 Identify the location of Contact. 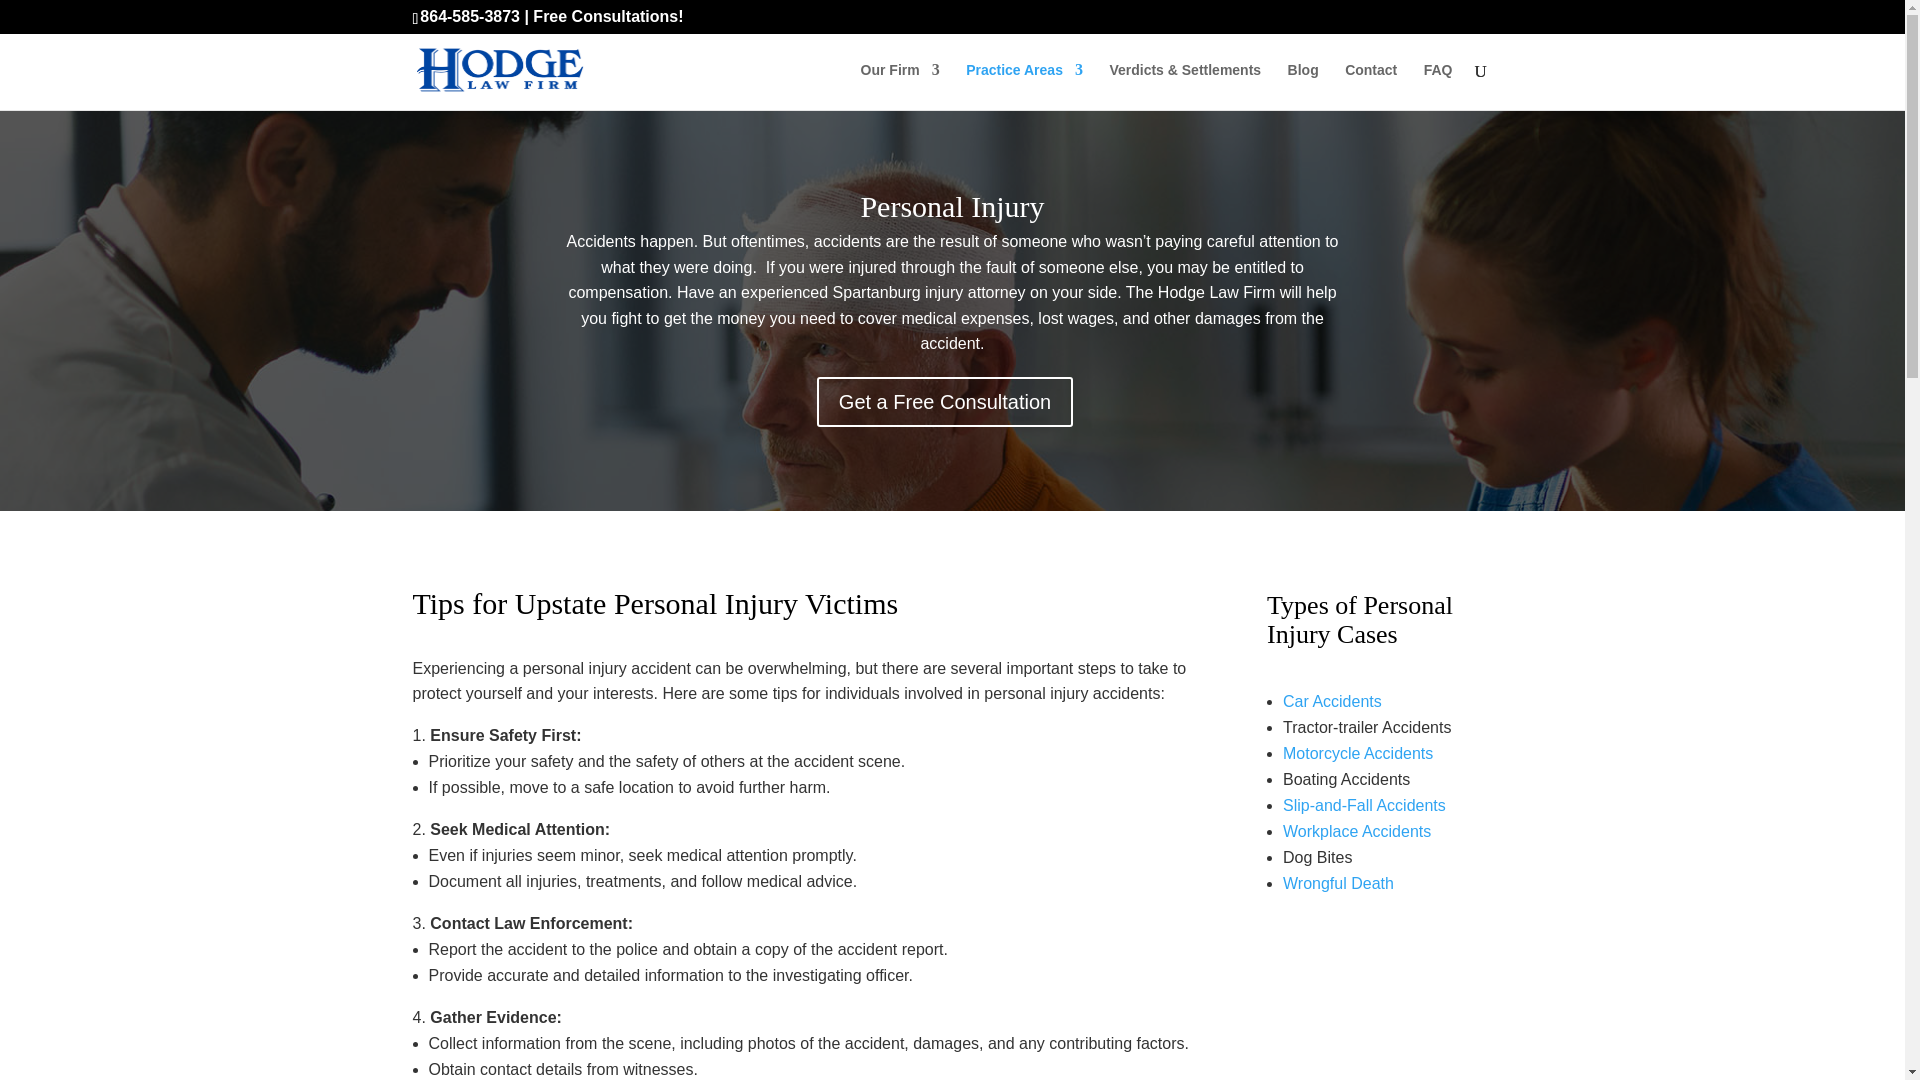
(1371, 86).